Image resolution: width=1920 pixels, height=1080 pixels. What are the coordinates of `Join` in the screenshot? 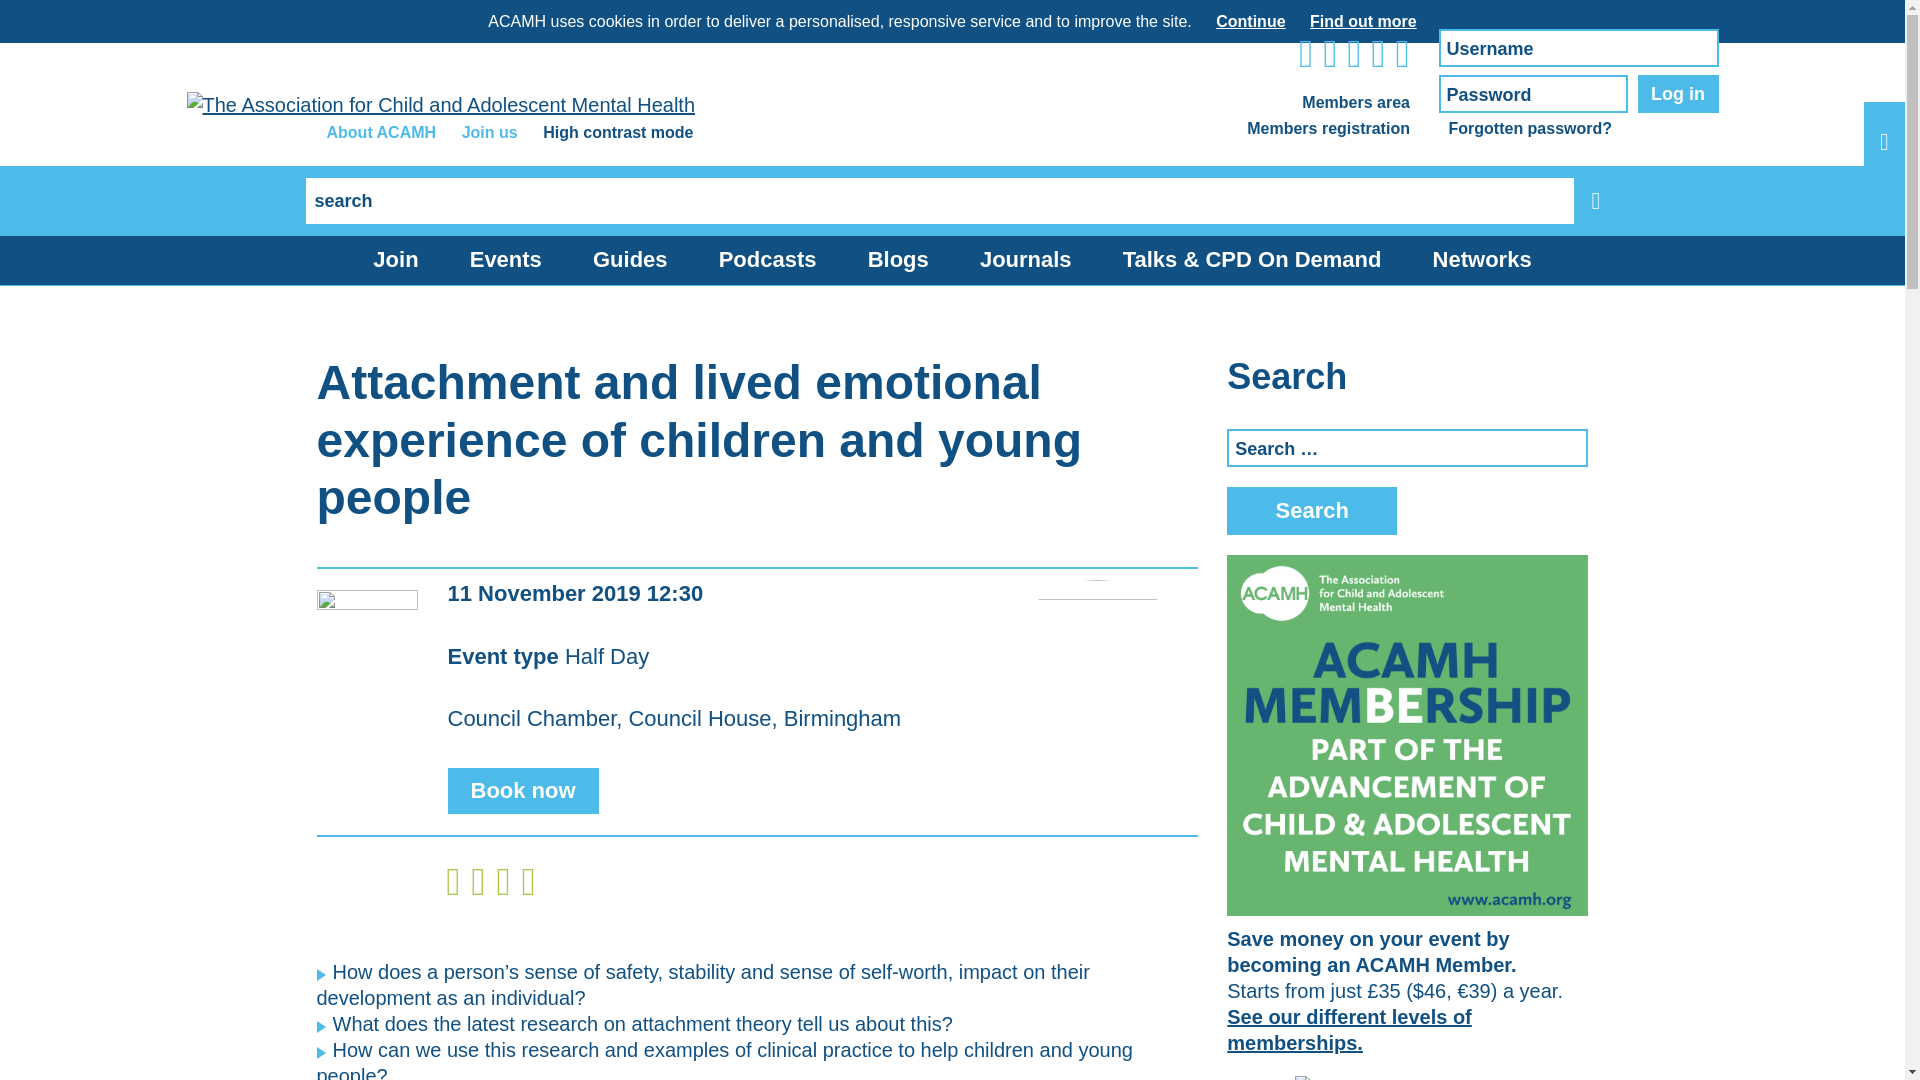 It's located at (395, 260).